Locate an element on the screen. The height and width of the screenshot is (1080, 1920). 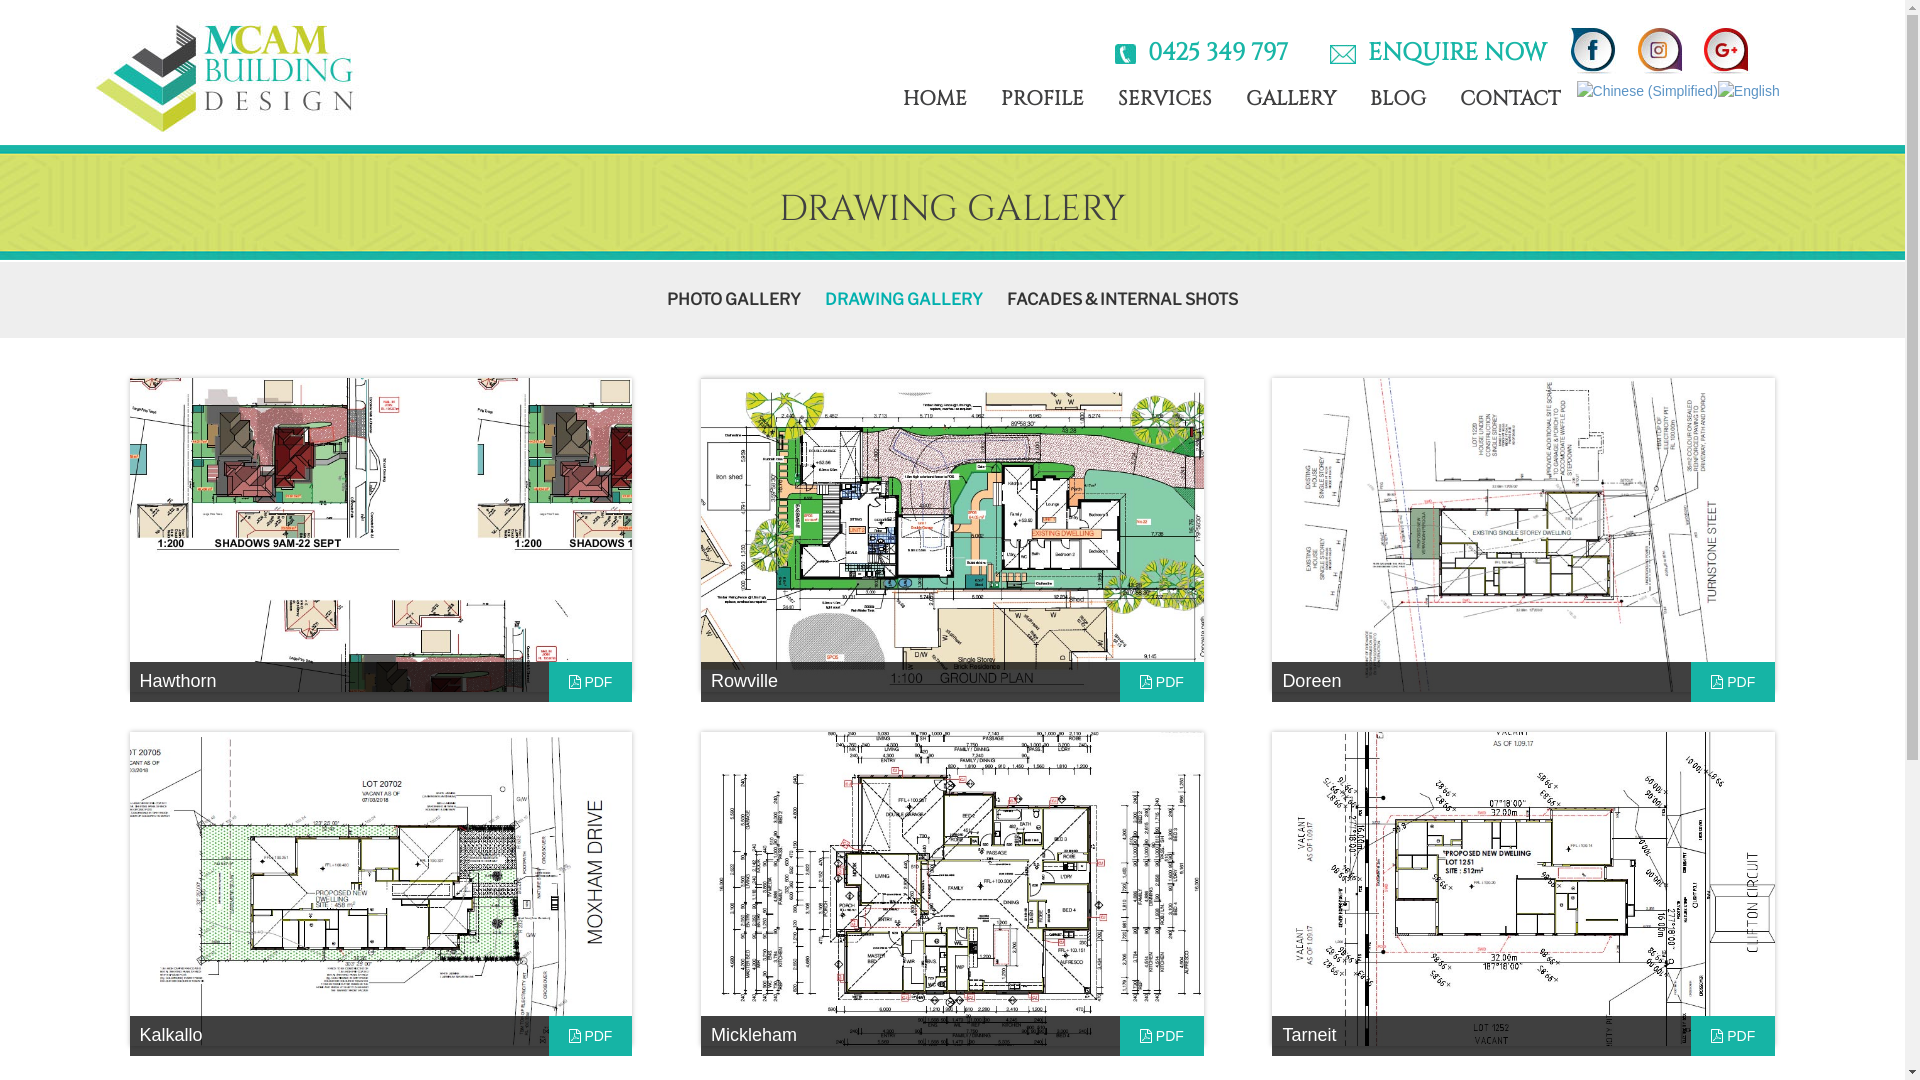
DRAWING GALLERY is located at coordinates (904, 300).